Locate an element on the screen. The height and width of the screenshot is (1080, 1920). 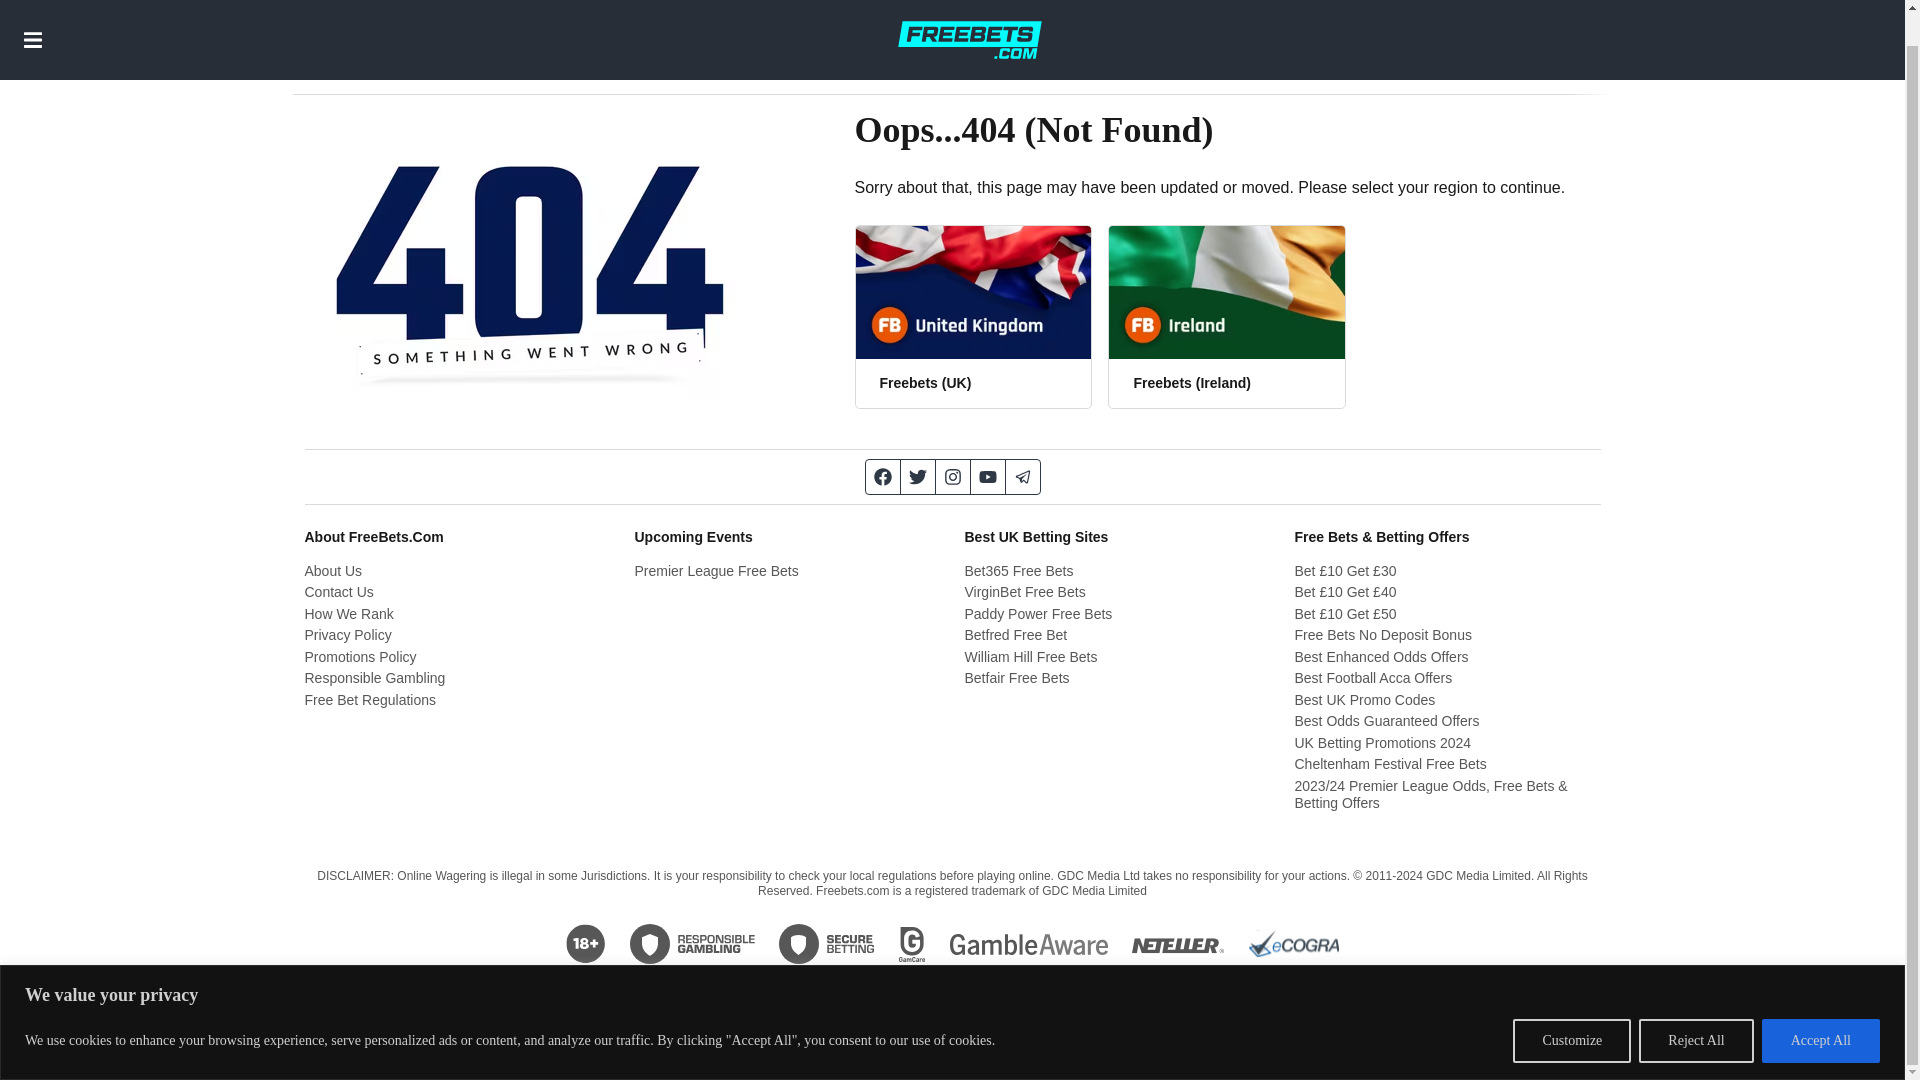
Facebook page is located at coordinates (882, 476).